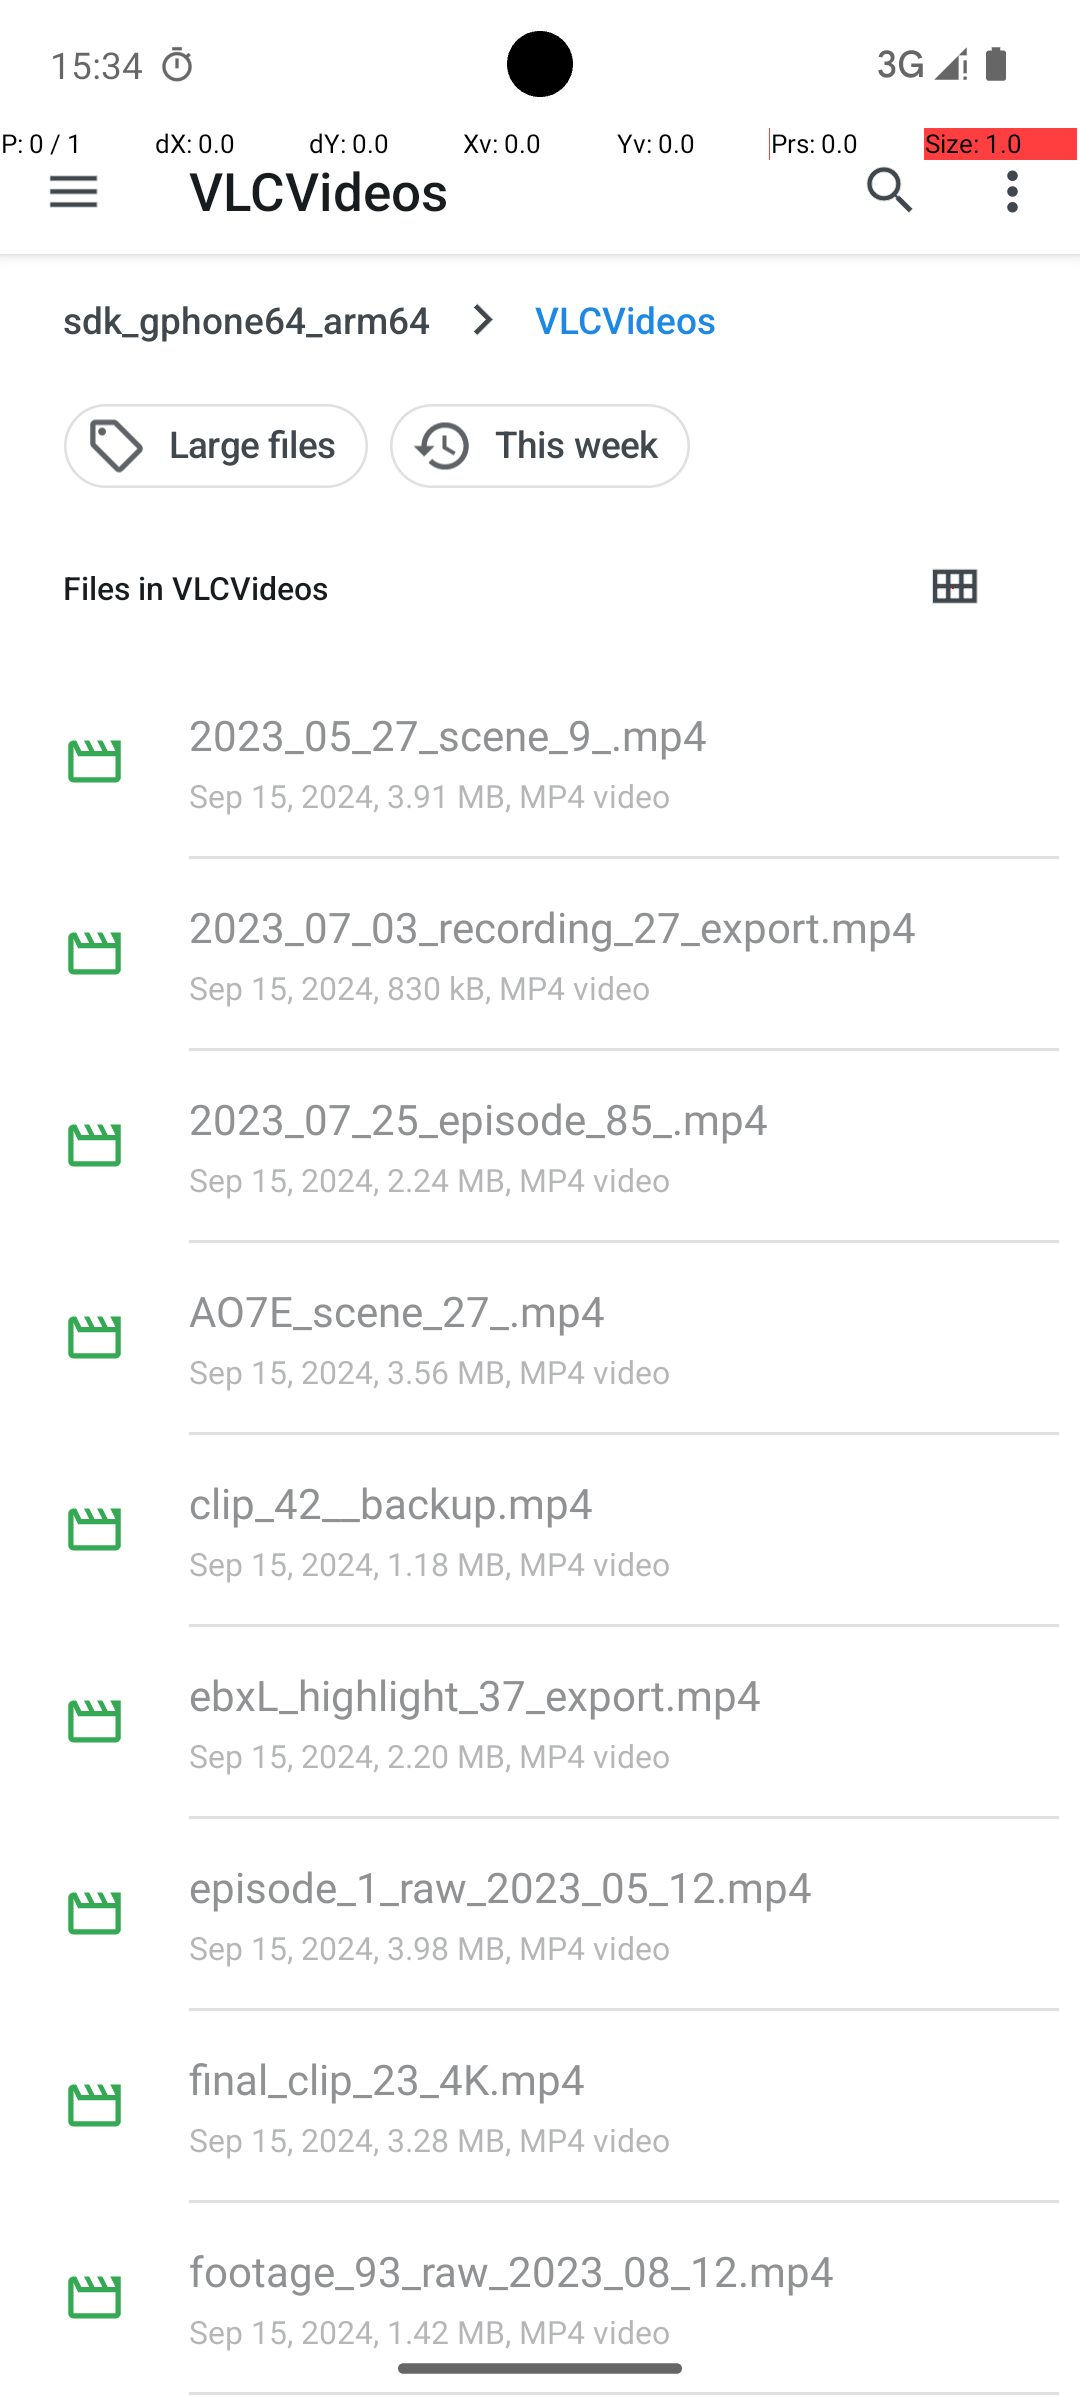 The image size is (1080, 2400). I want to click on Sep 15, 2024, 3.28 MB, MP4 video, so click(430, 2140).